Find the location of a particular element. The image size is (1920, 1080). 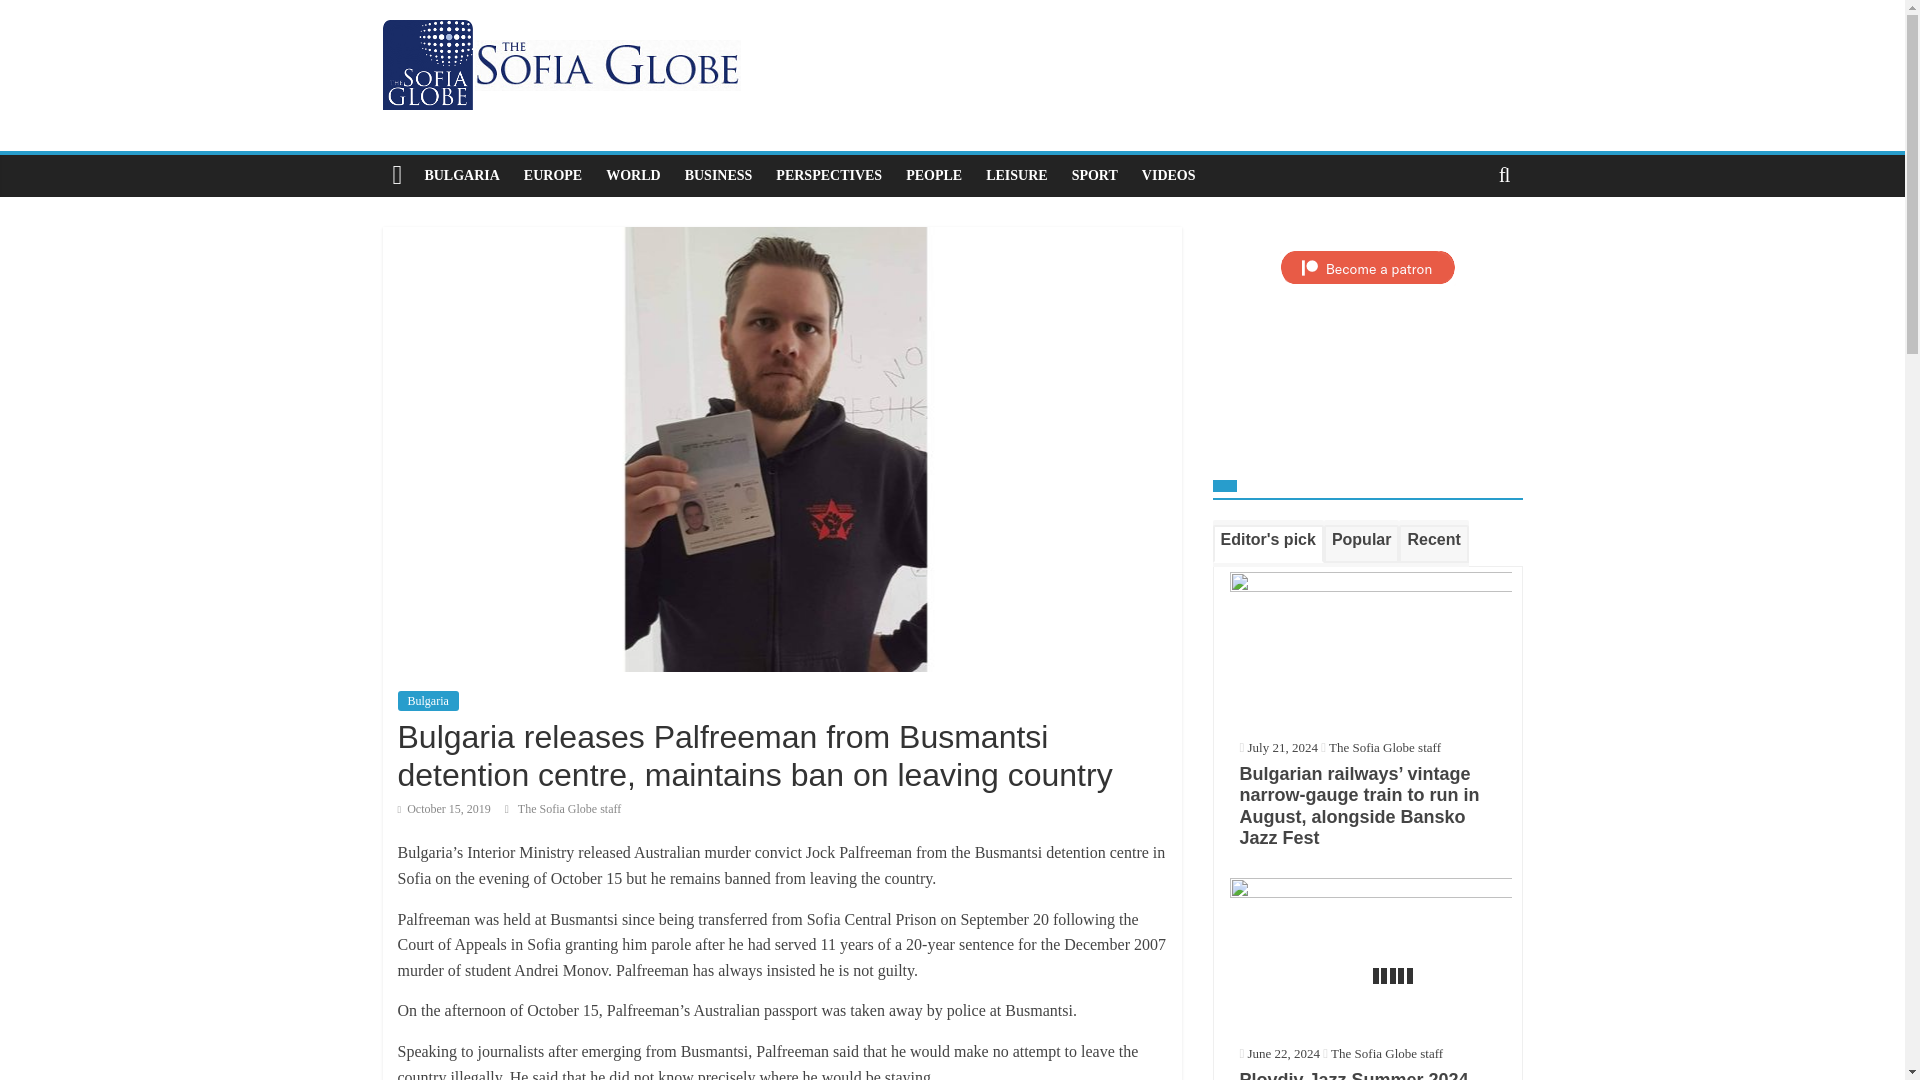

EUROPE is located at coordinates (552, 176).